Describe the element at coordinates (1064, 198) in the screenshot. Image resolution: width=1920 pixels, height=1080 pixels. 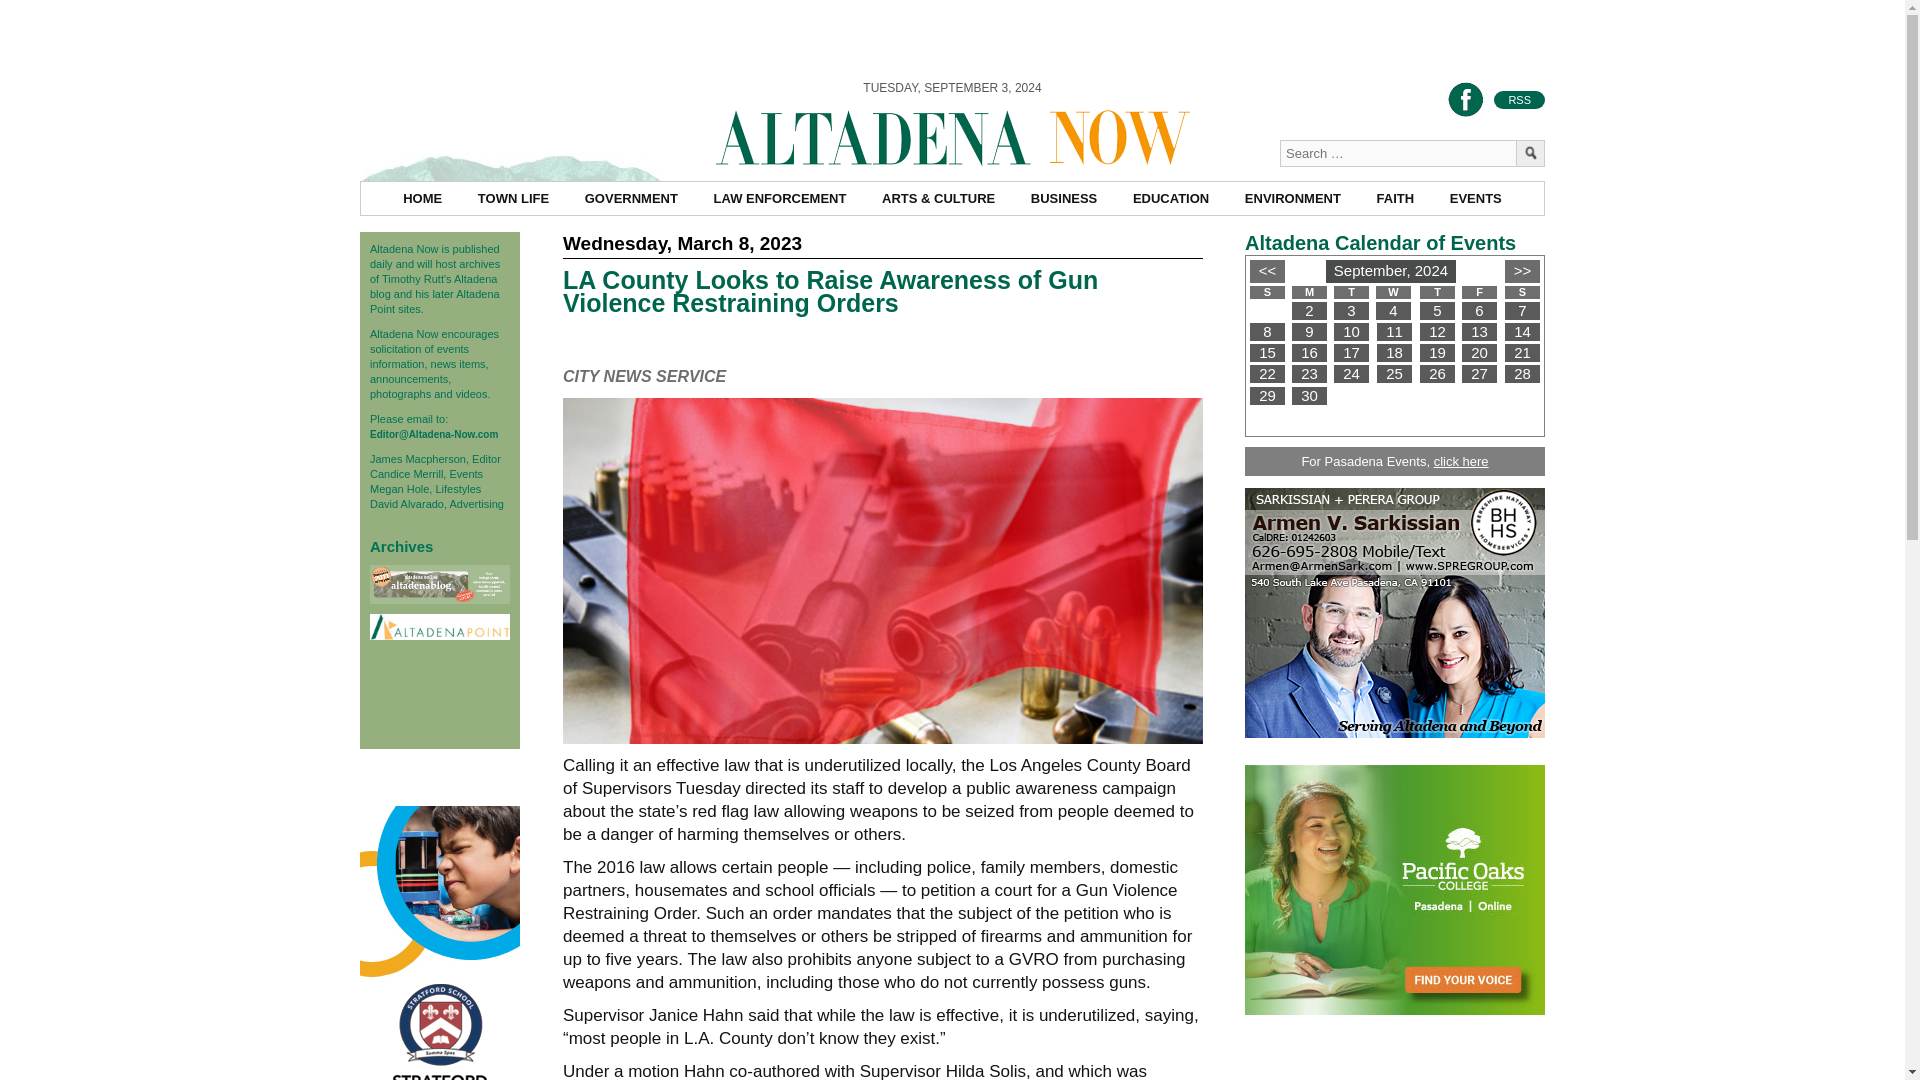
I see `BUSINESS` at that location.